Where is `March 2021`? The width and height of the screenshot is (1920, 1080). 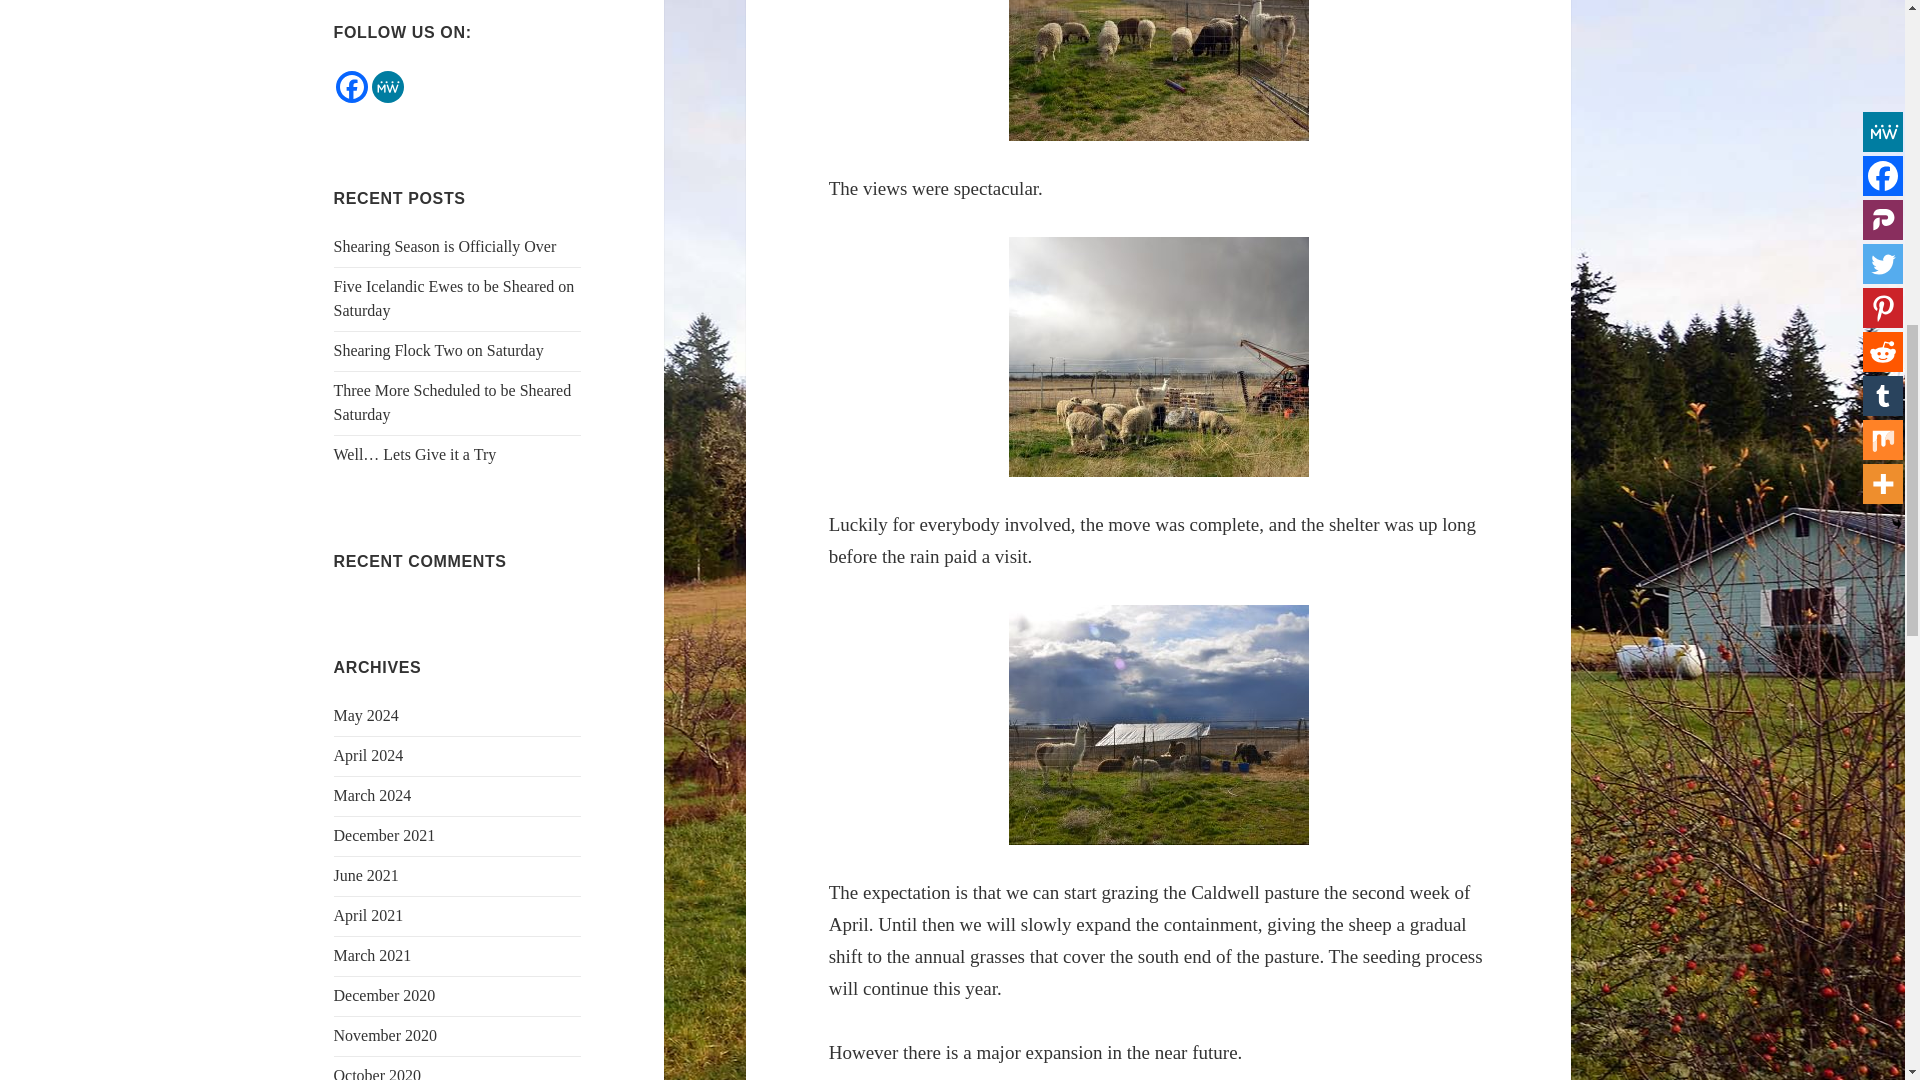 March 2021 is located at coordinates (373, 956).